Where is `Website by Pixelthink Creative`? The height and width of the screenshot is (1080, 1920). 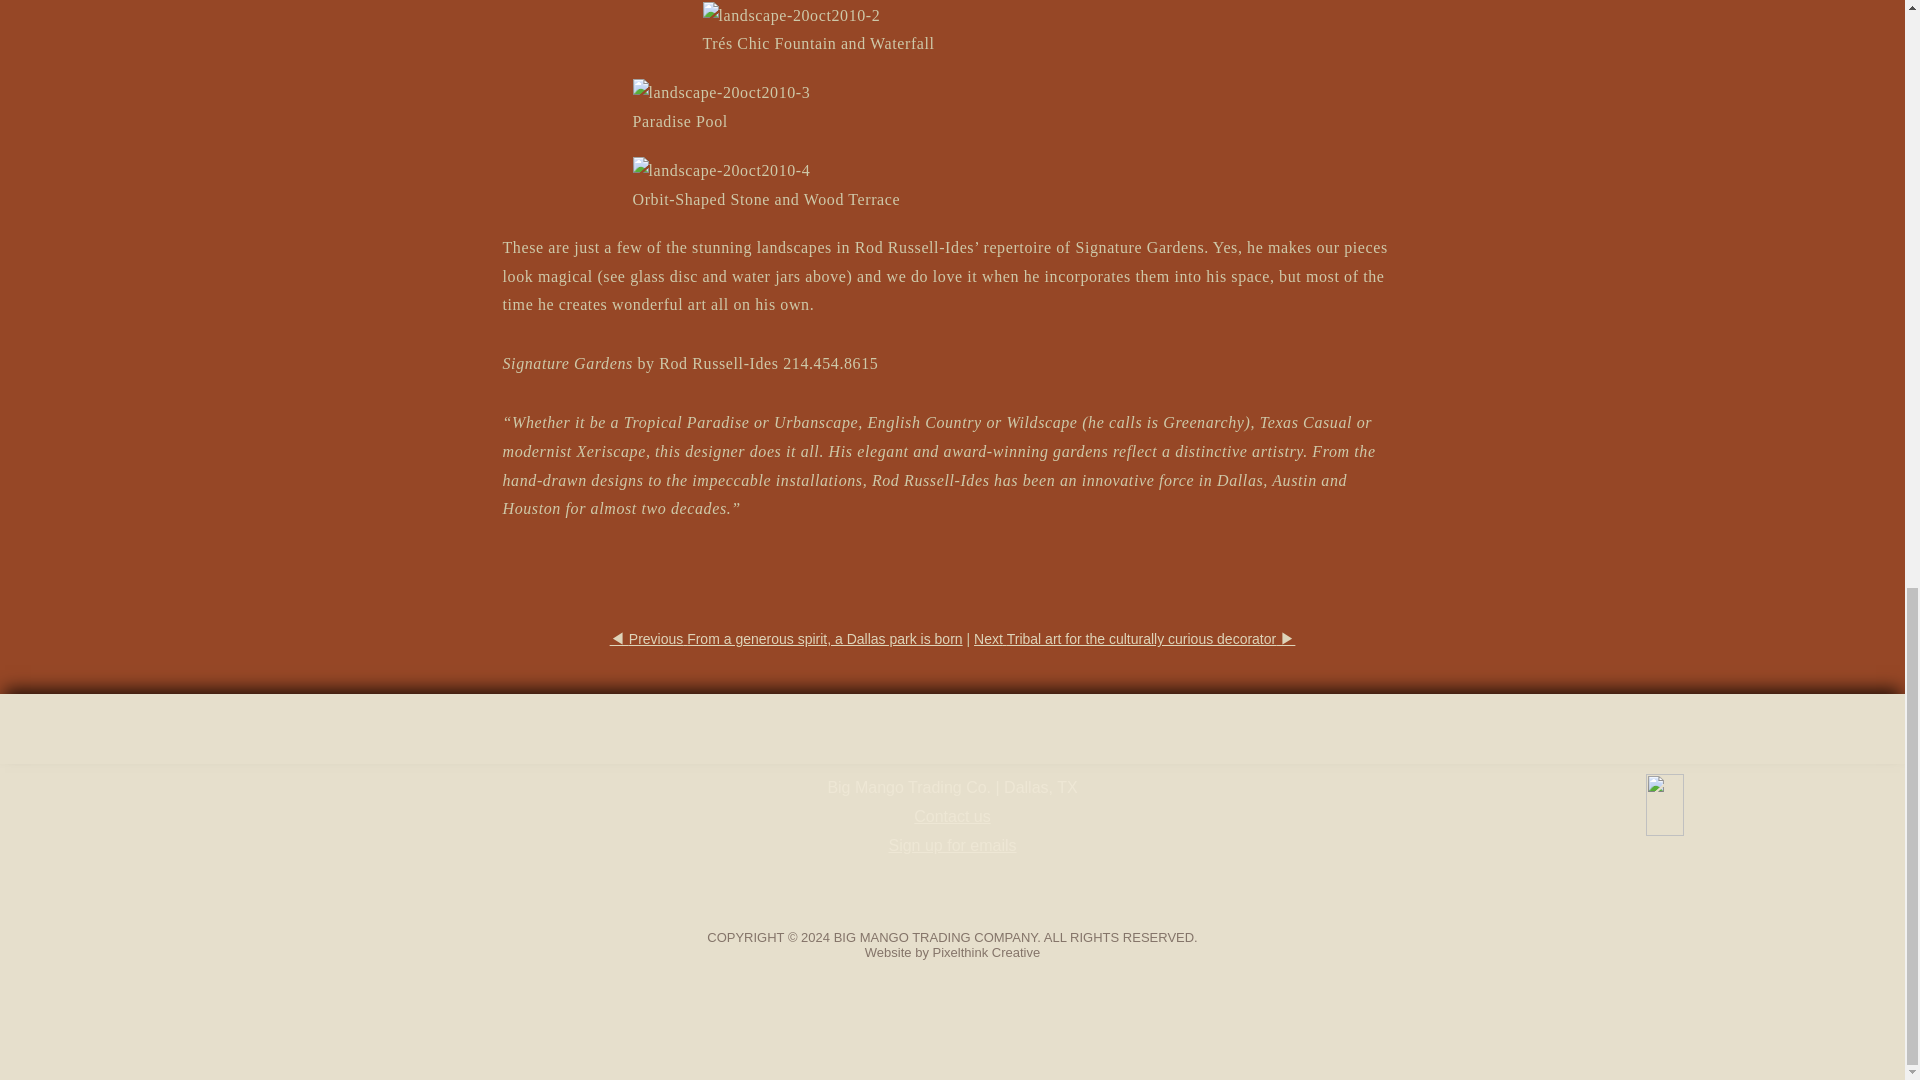
Website by Pixelthink Creative is located at coordinates (952, 952).